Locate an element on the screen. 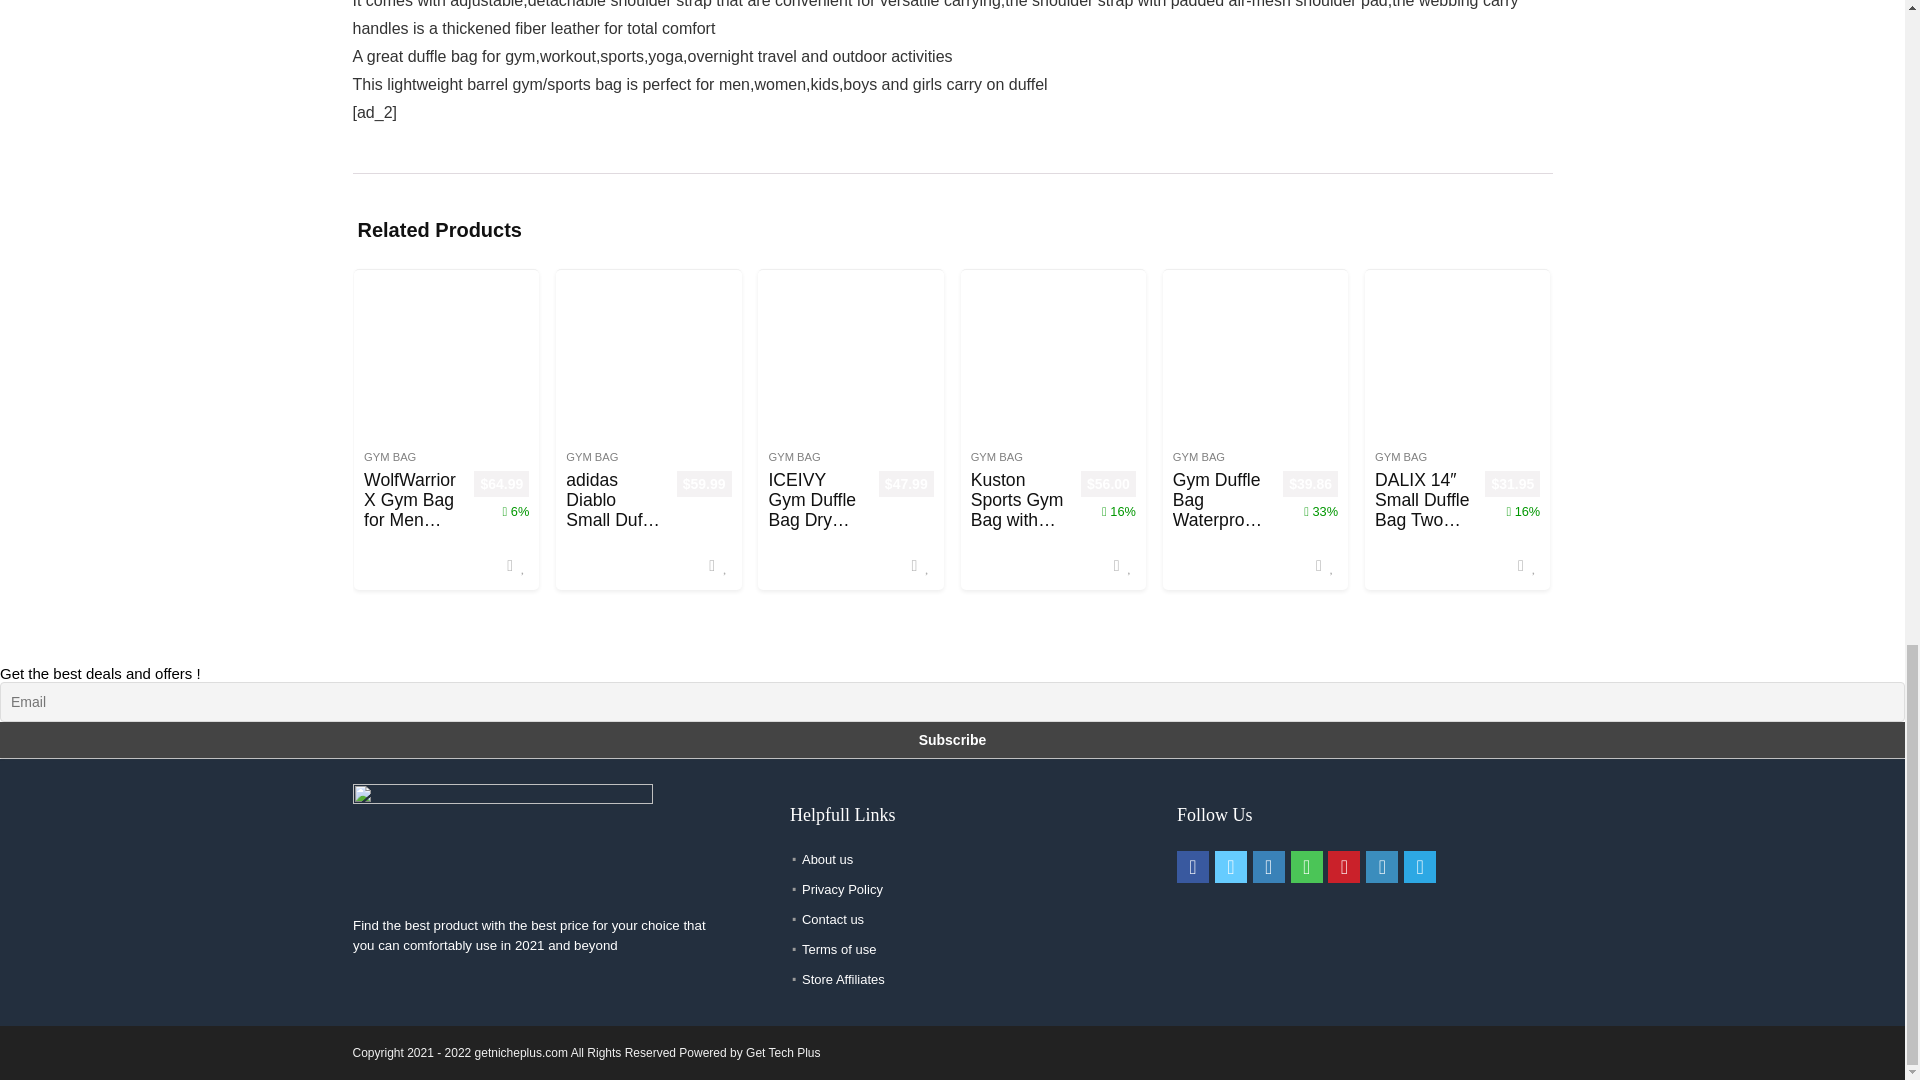 Image resolution: width=1920 pixels, height=1080 pixels. GYM BAG is located at coordinates (997, 457).